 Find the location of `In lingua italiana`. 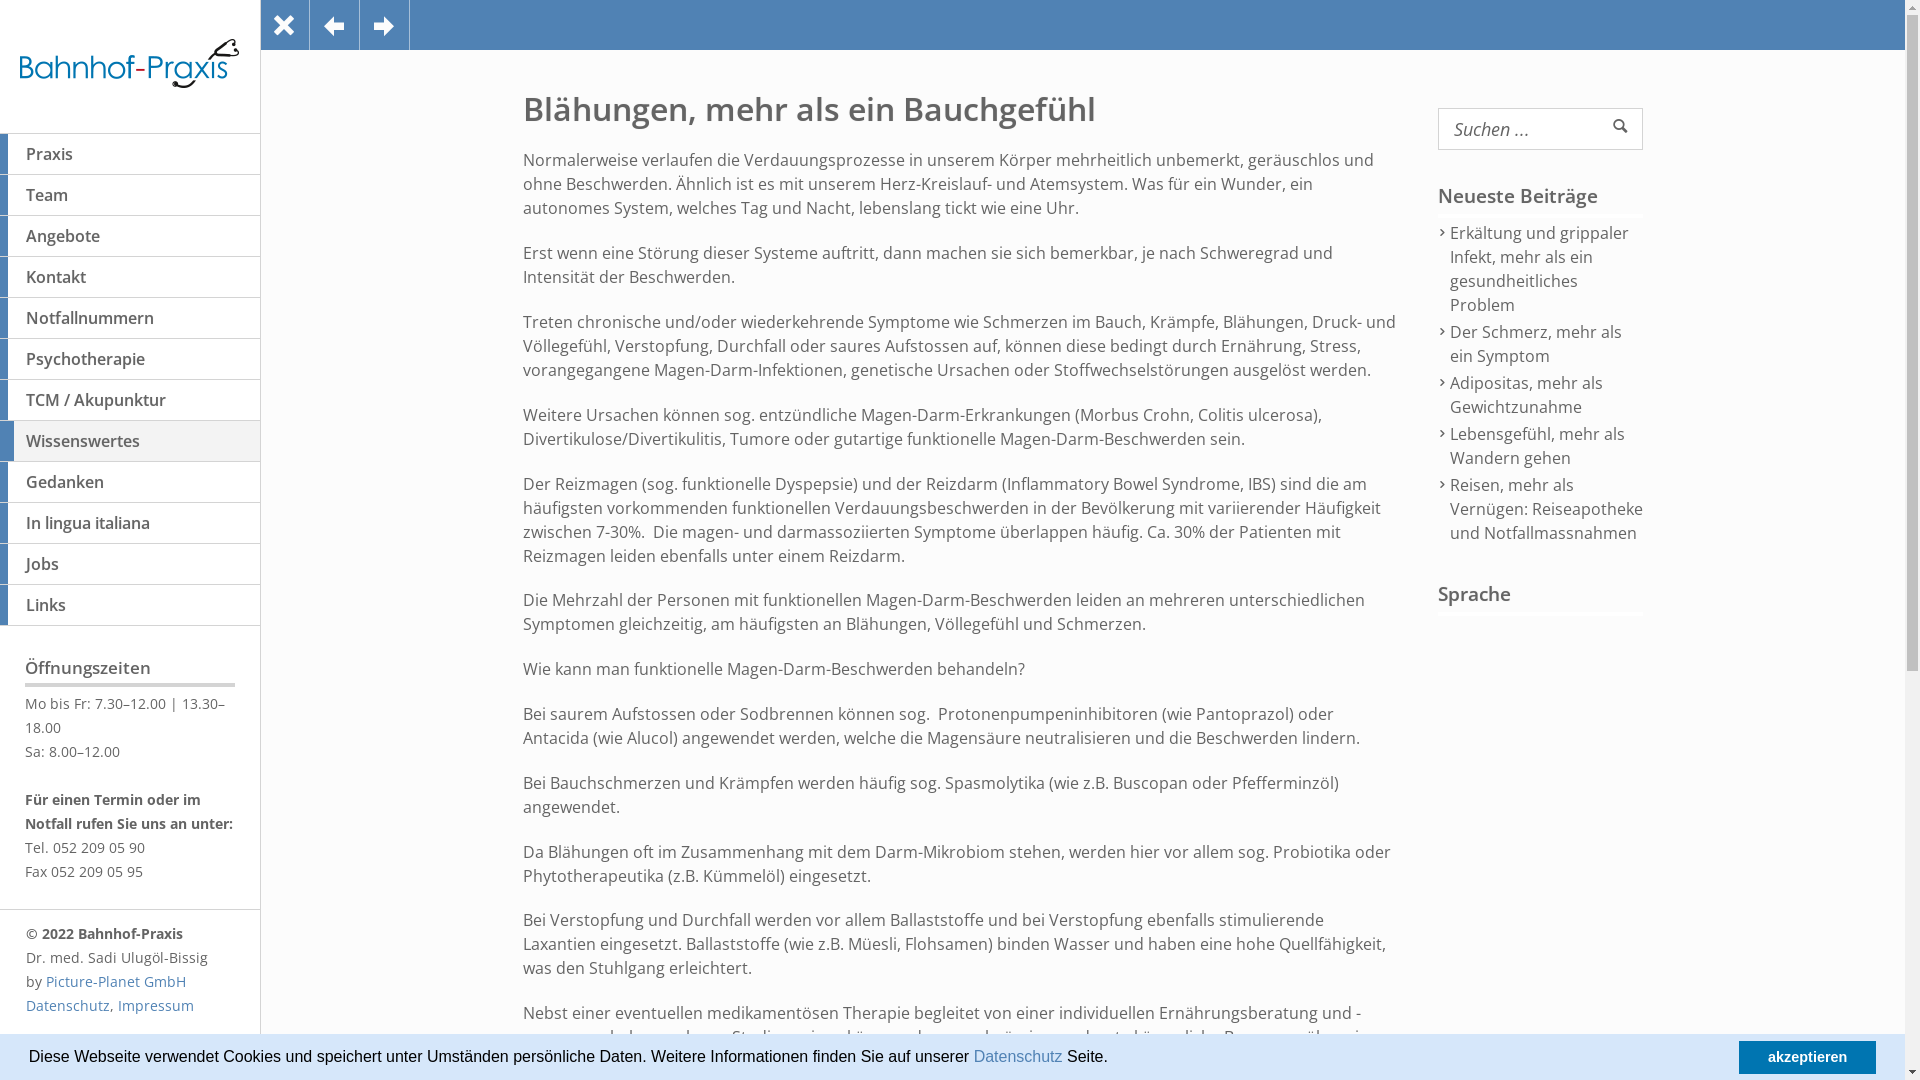

In lingua italiana is located at coordinates (130, 524).